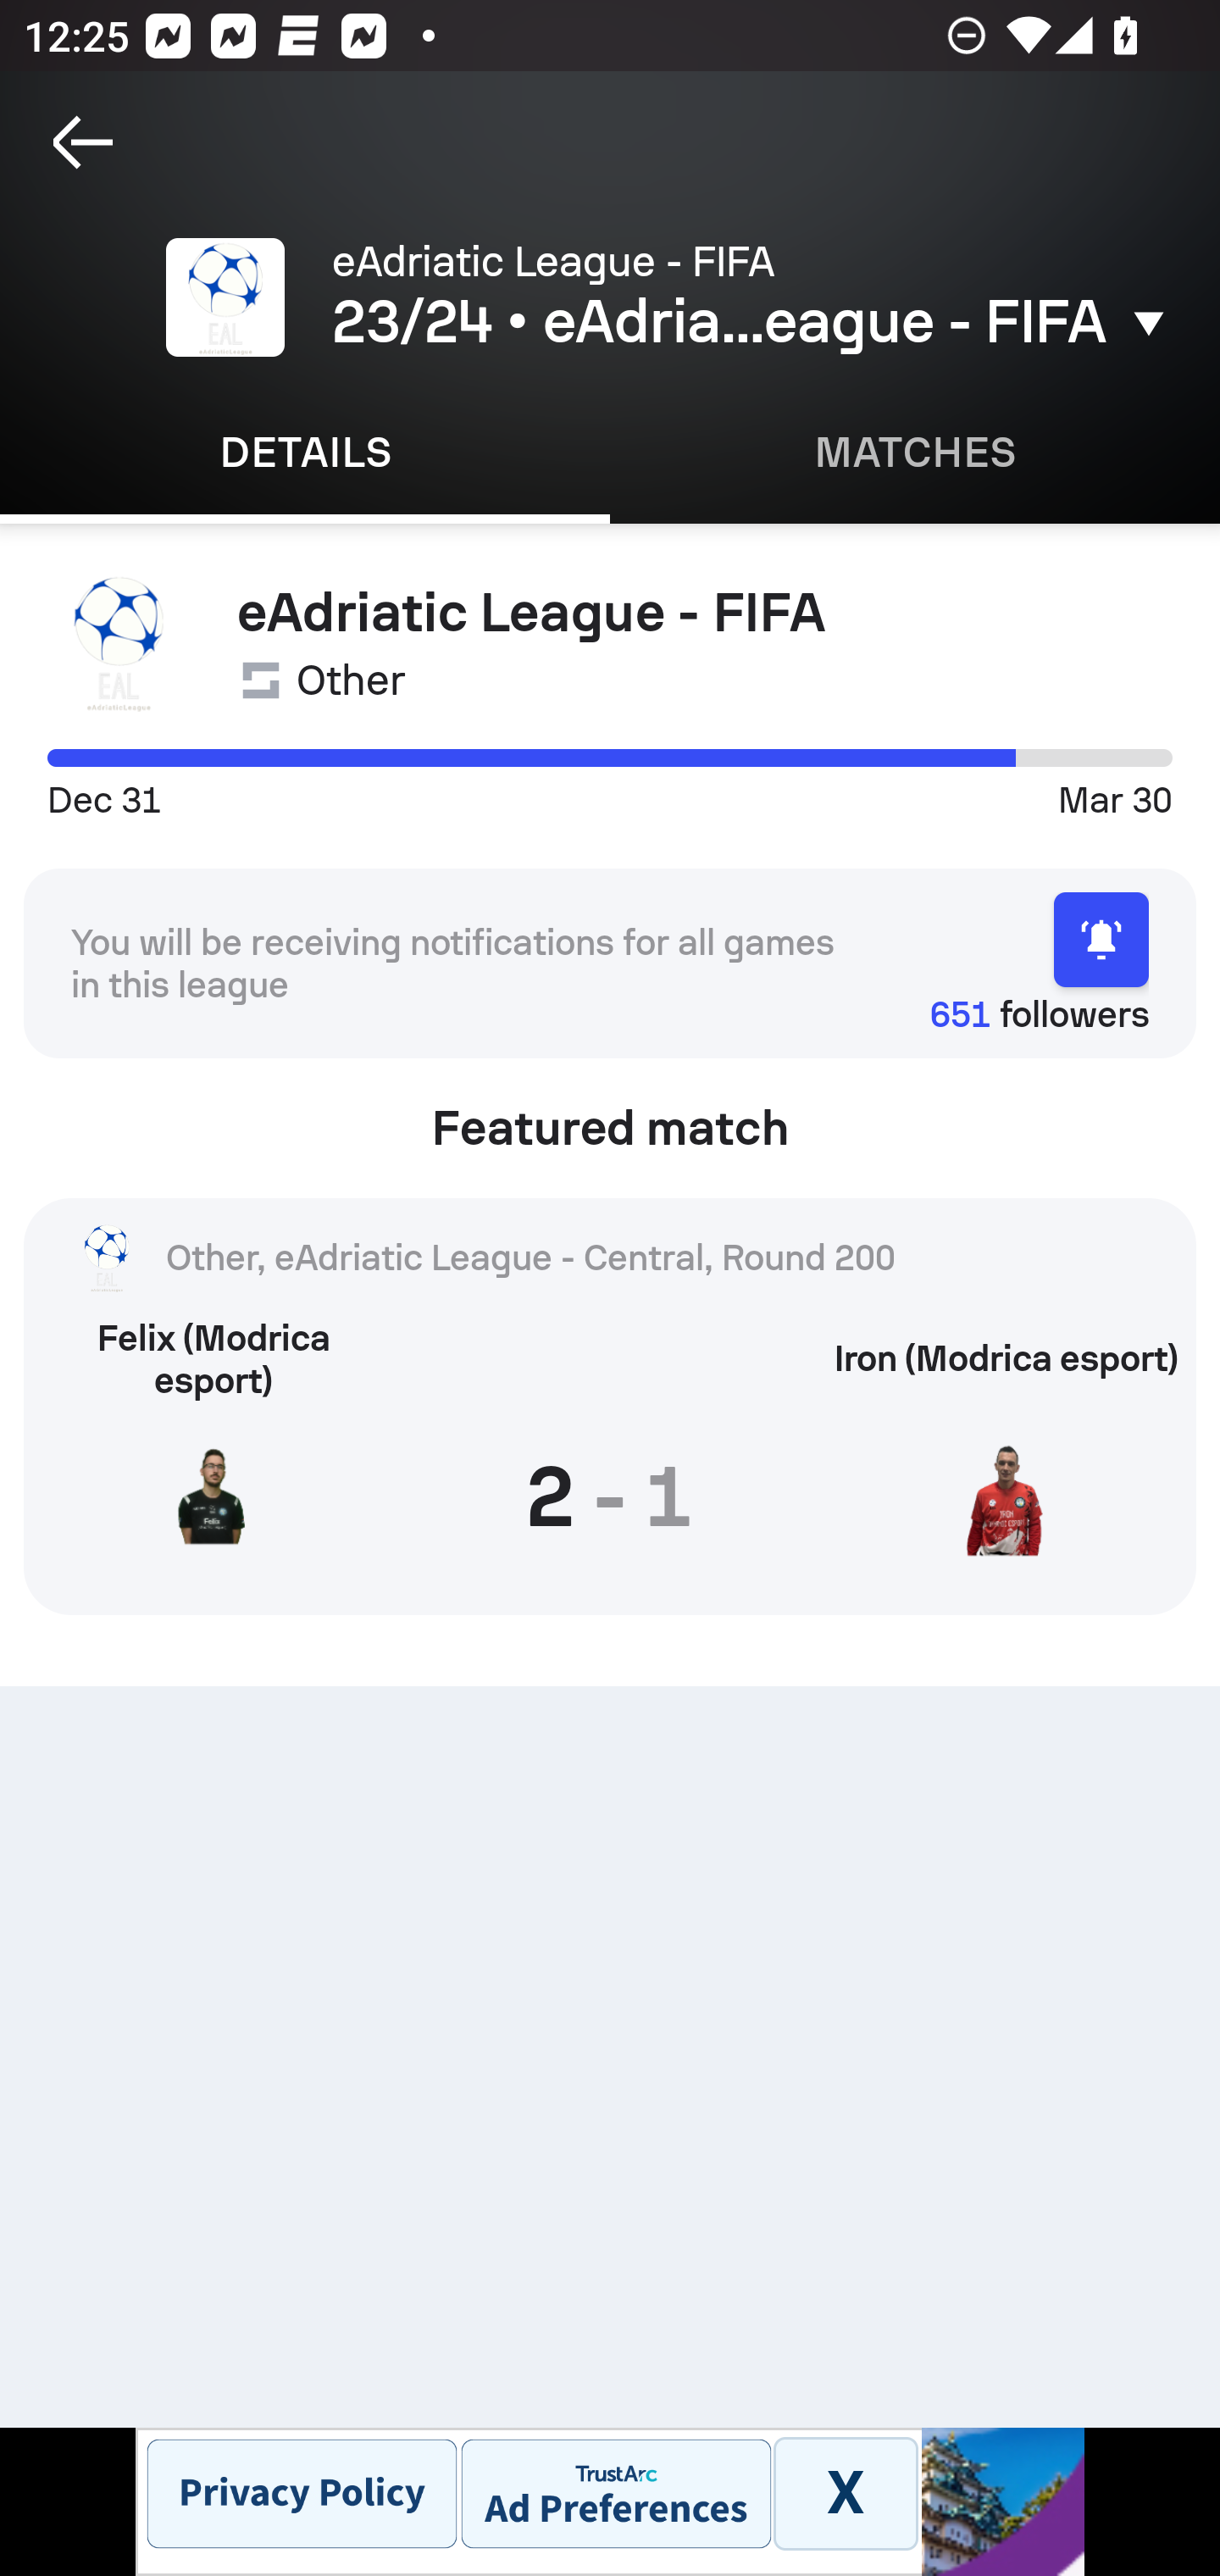 The width and height of the screenshot is (1220, 2576). Describe the element at coordinates (844, 2493) in the screenshot. I see `X` at that location.